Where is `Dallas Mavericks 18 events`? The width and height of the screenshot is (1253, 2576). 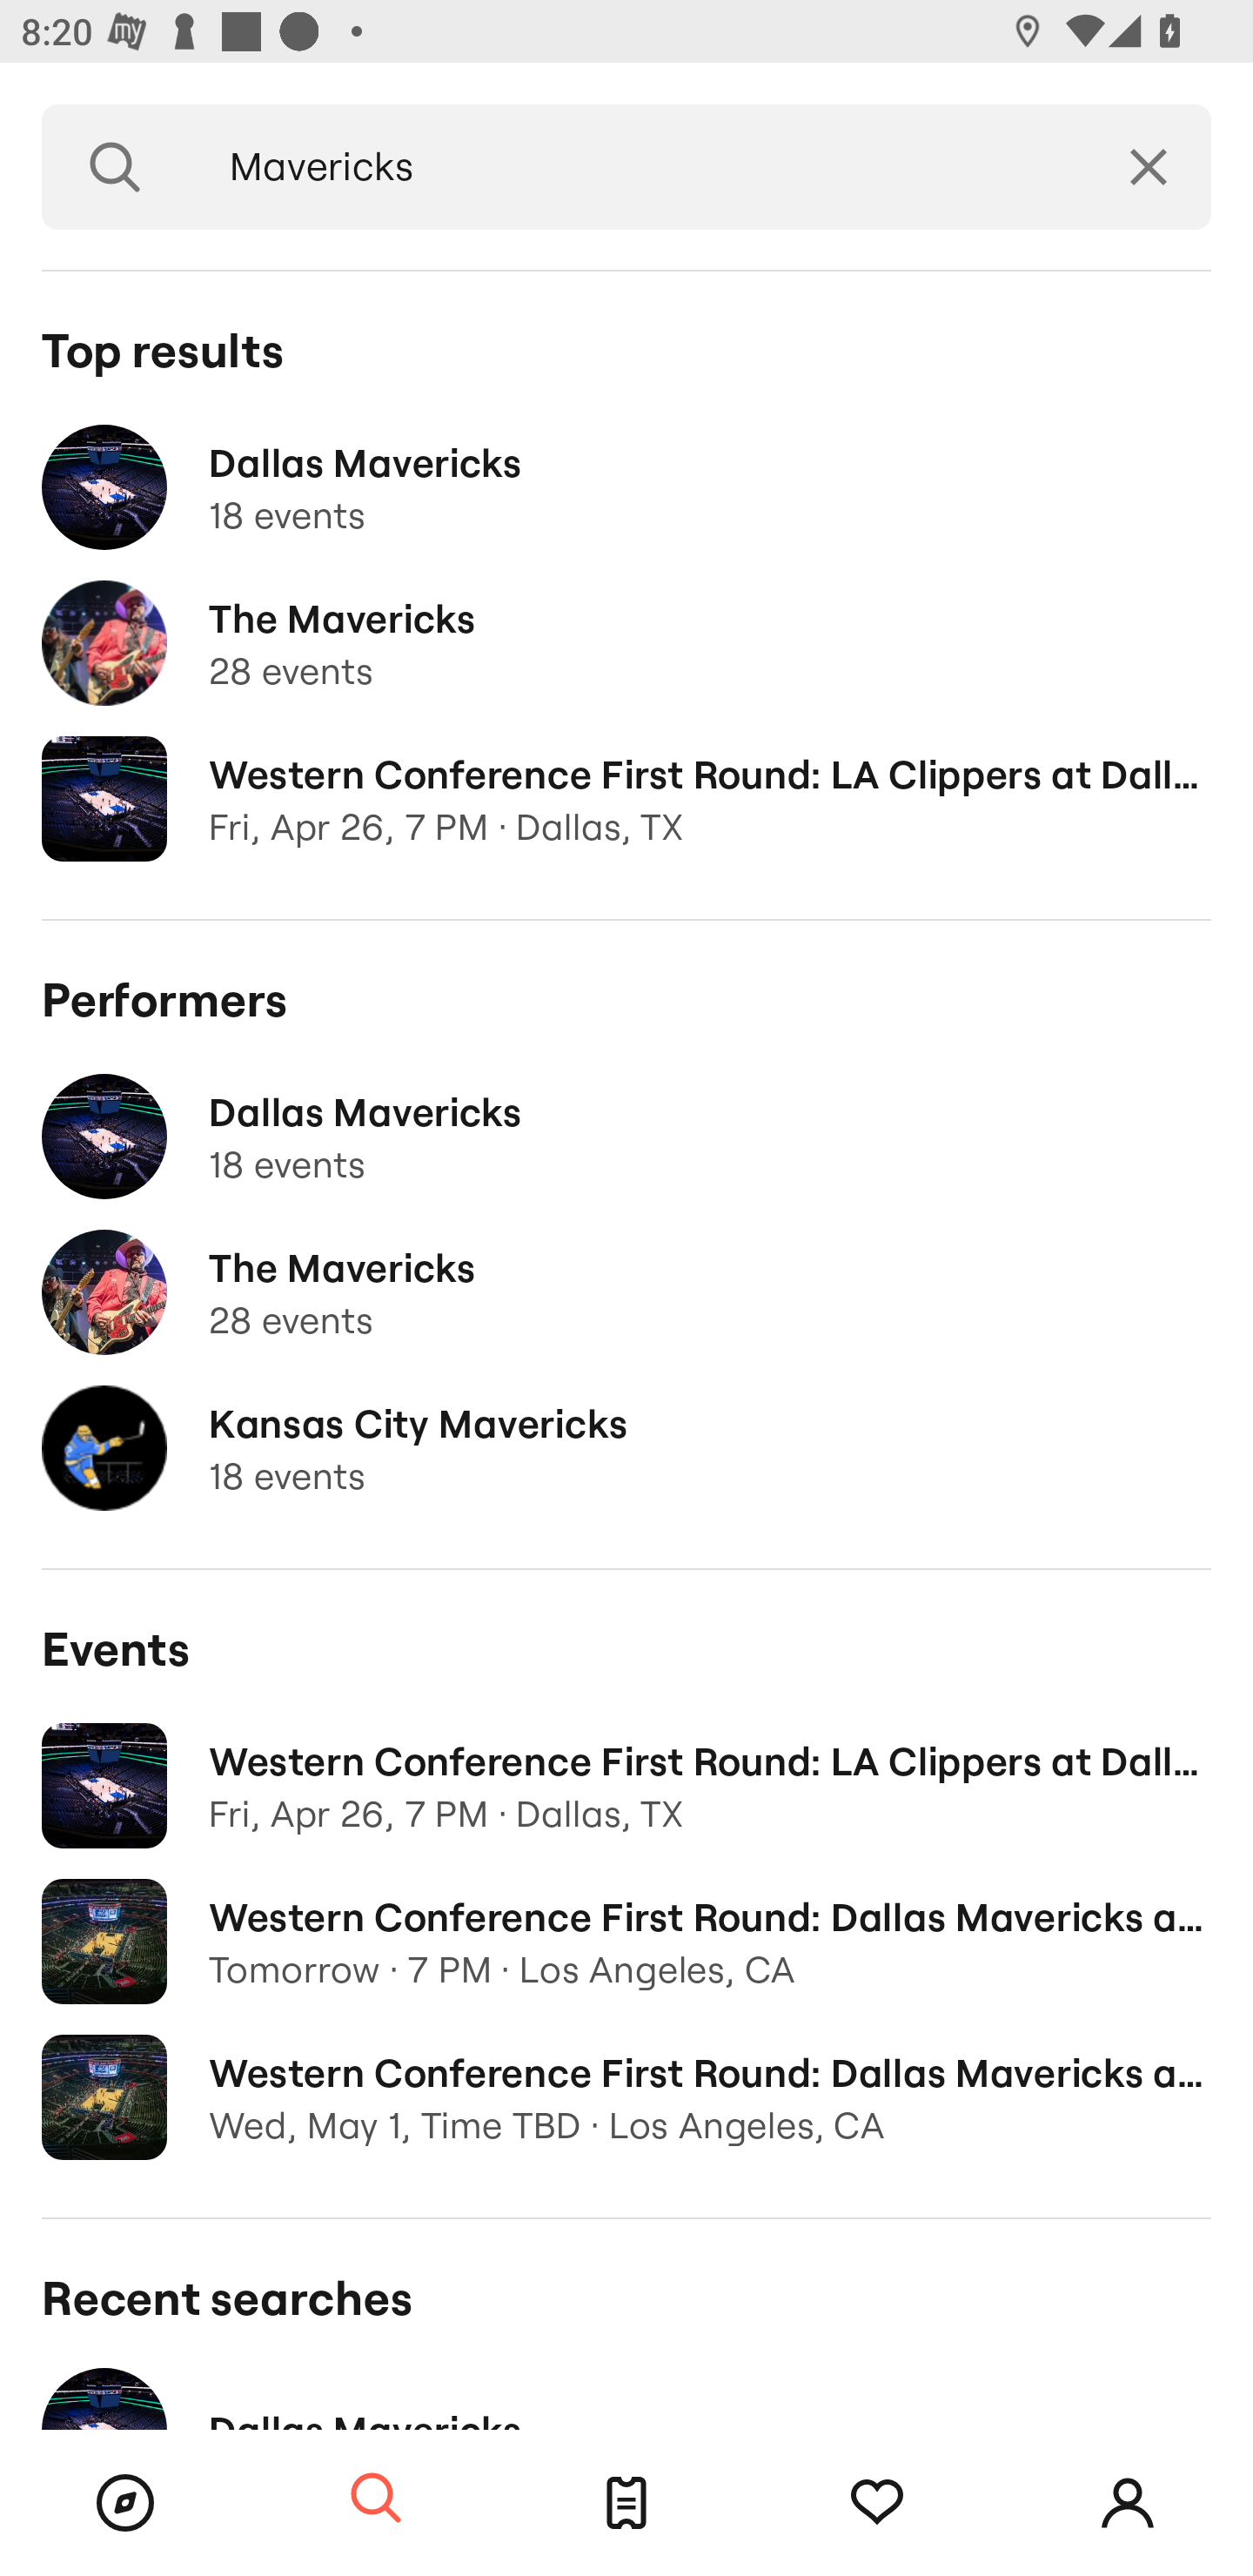
Dallas Mavericks 18 events is located at coordinates (626, 487).